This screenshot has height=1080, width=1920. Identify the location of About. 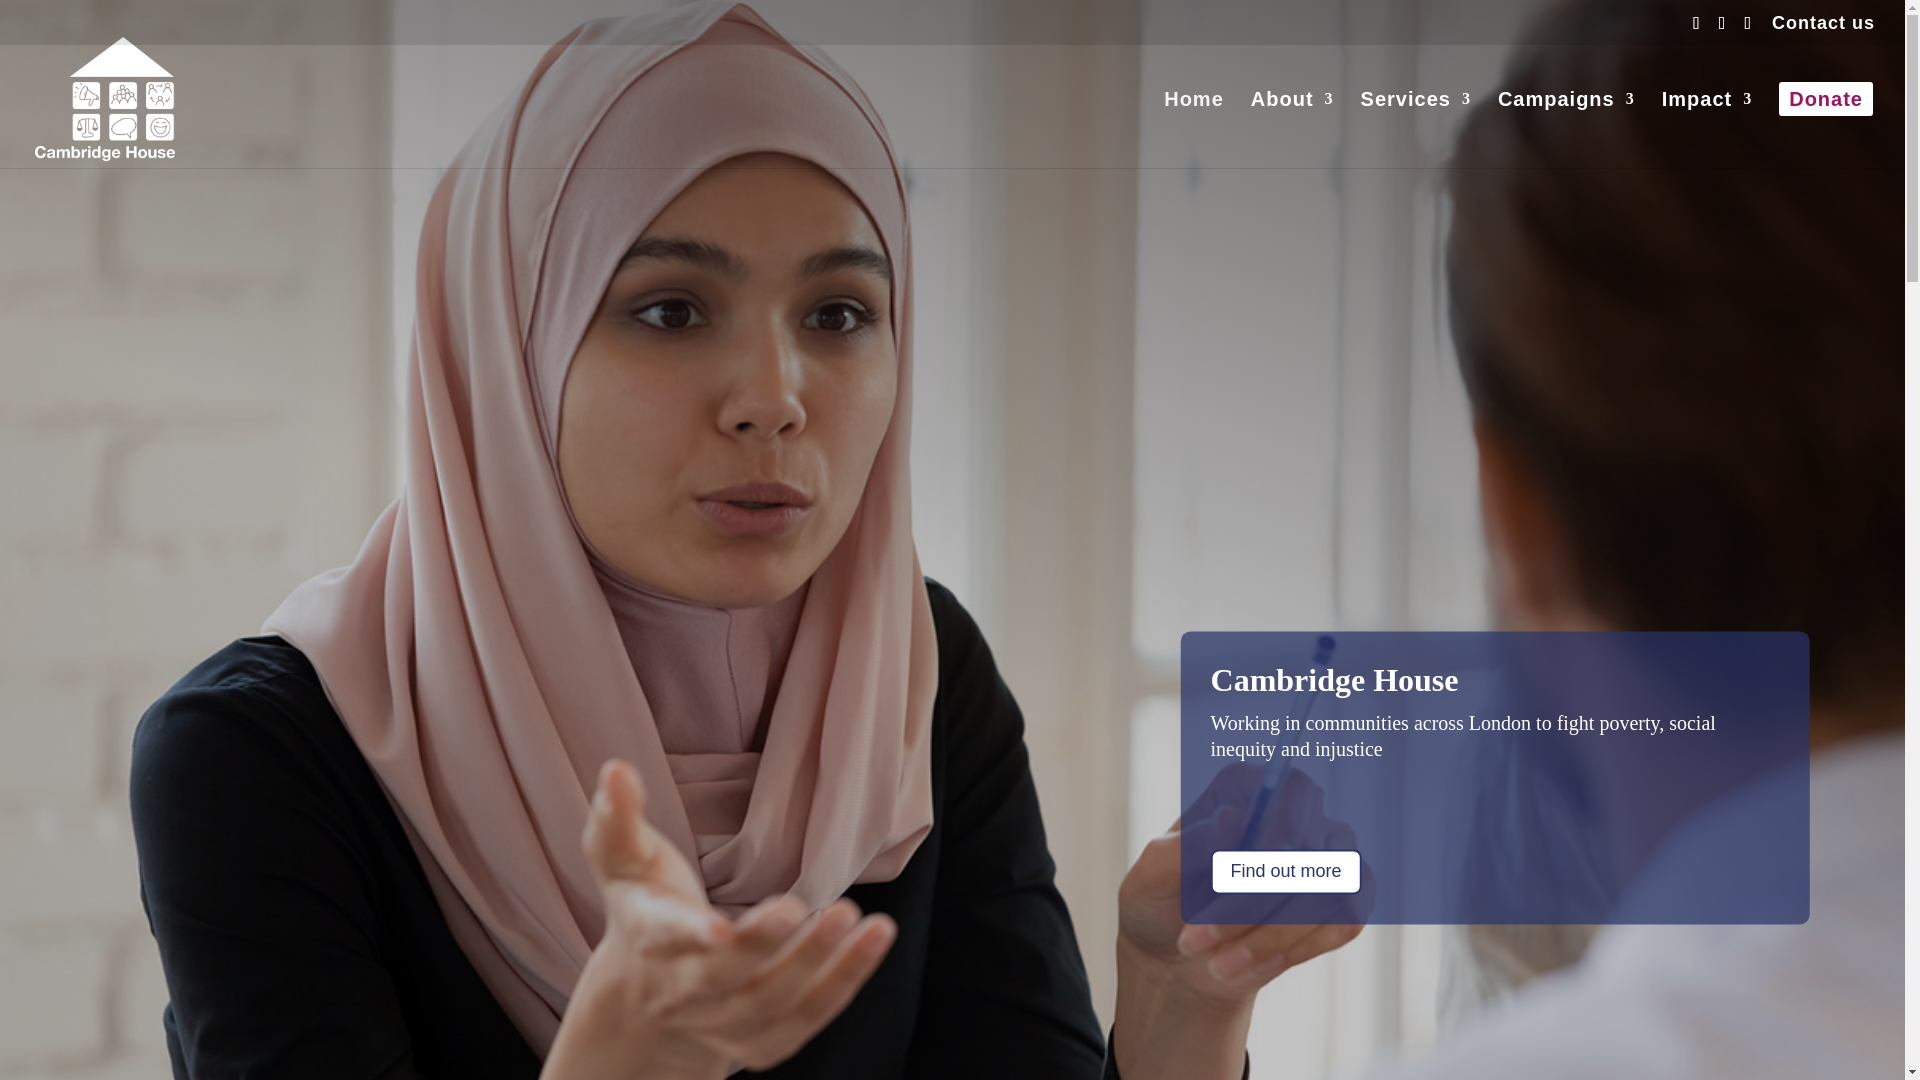
(1292, 128).